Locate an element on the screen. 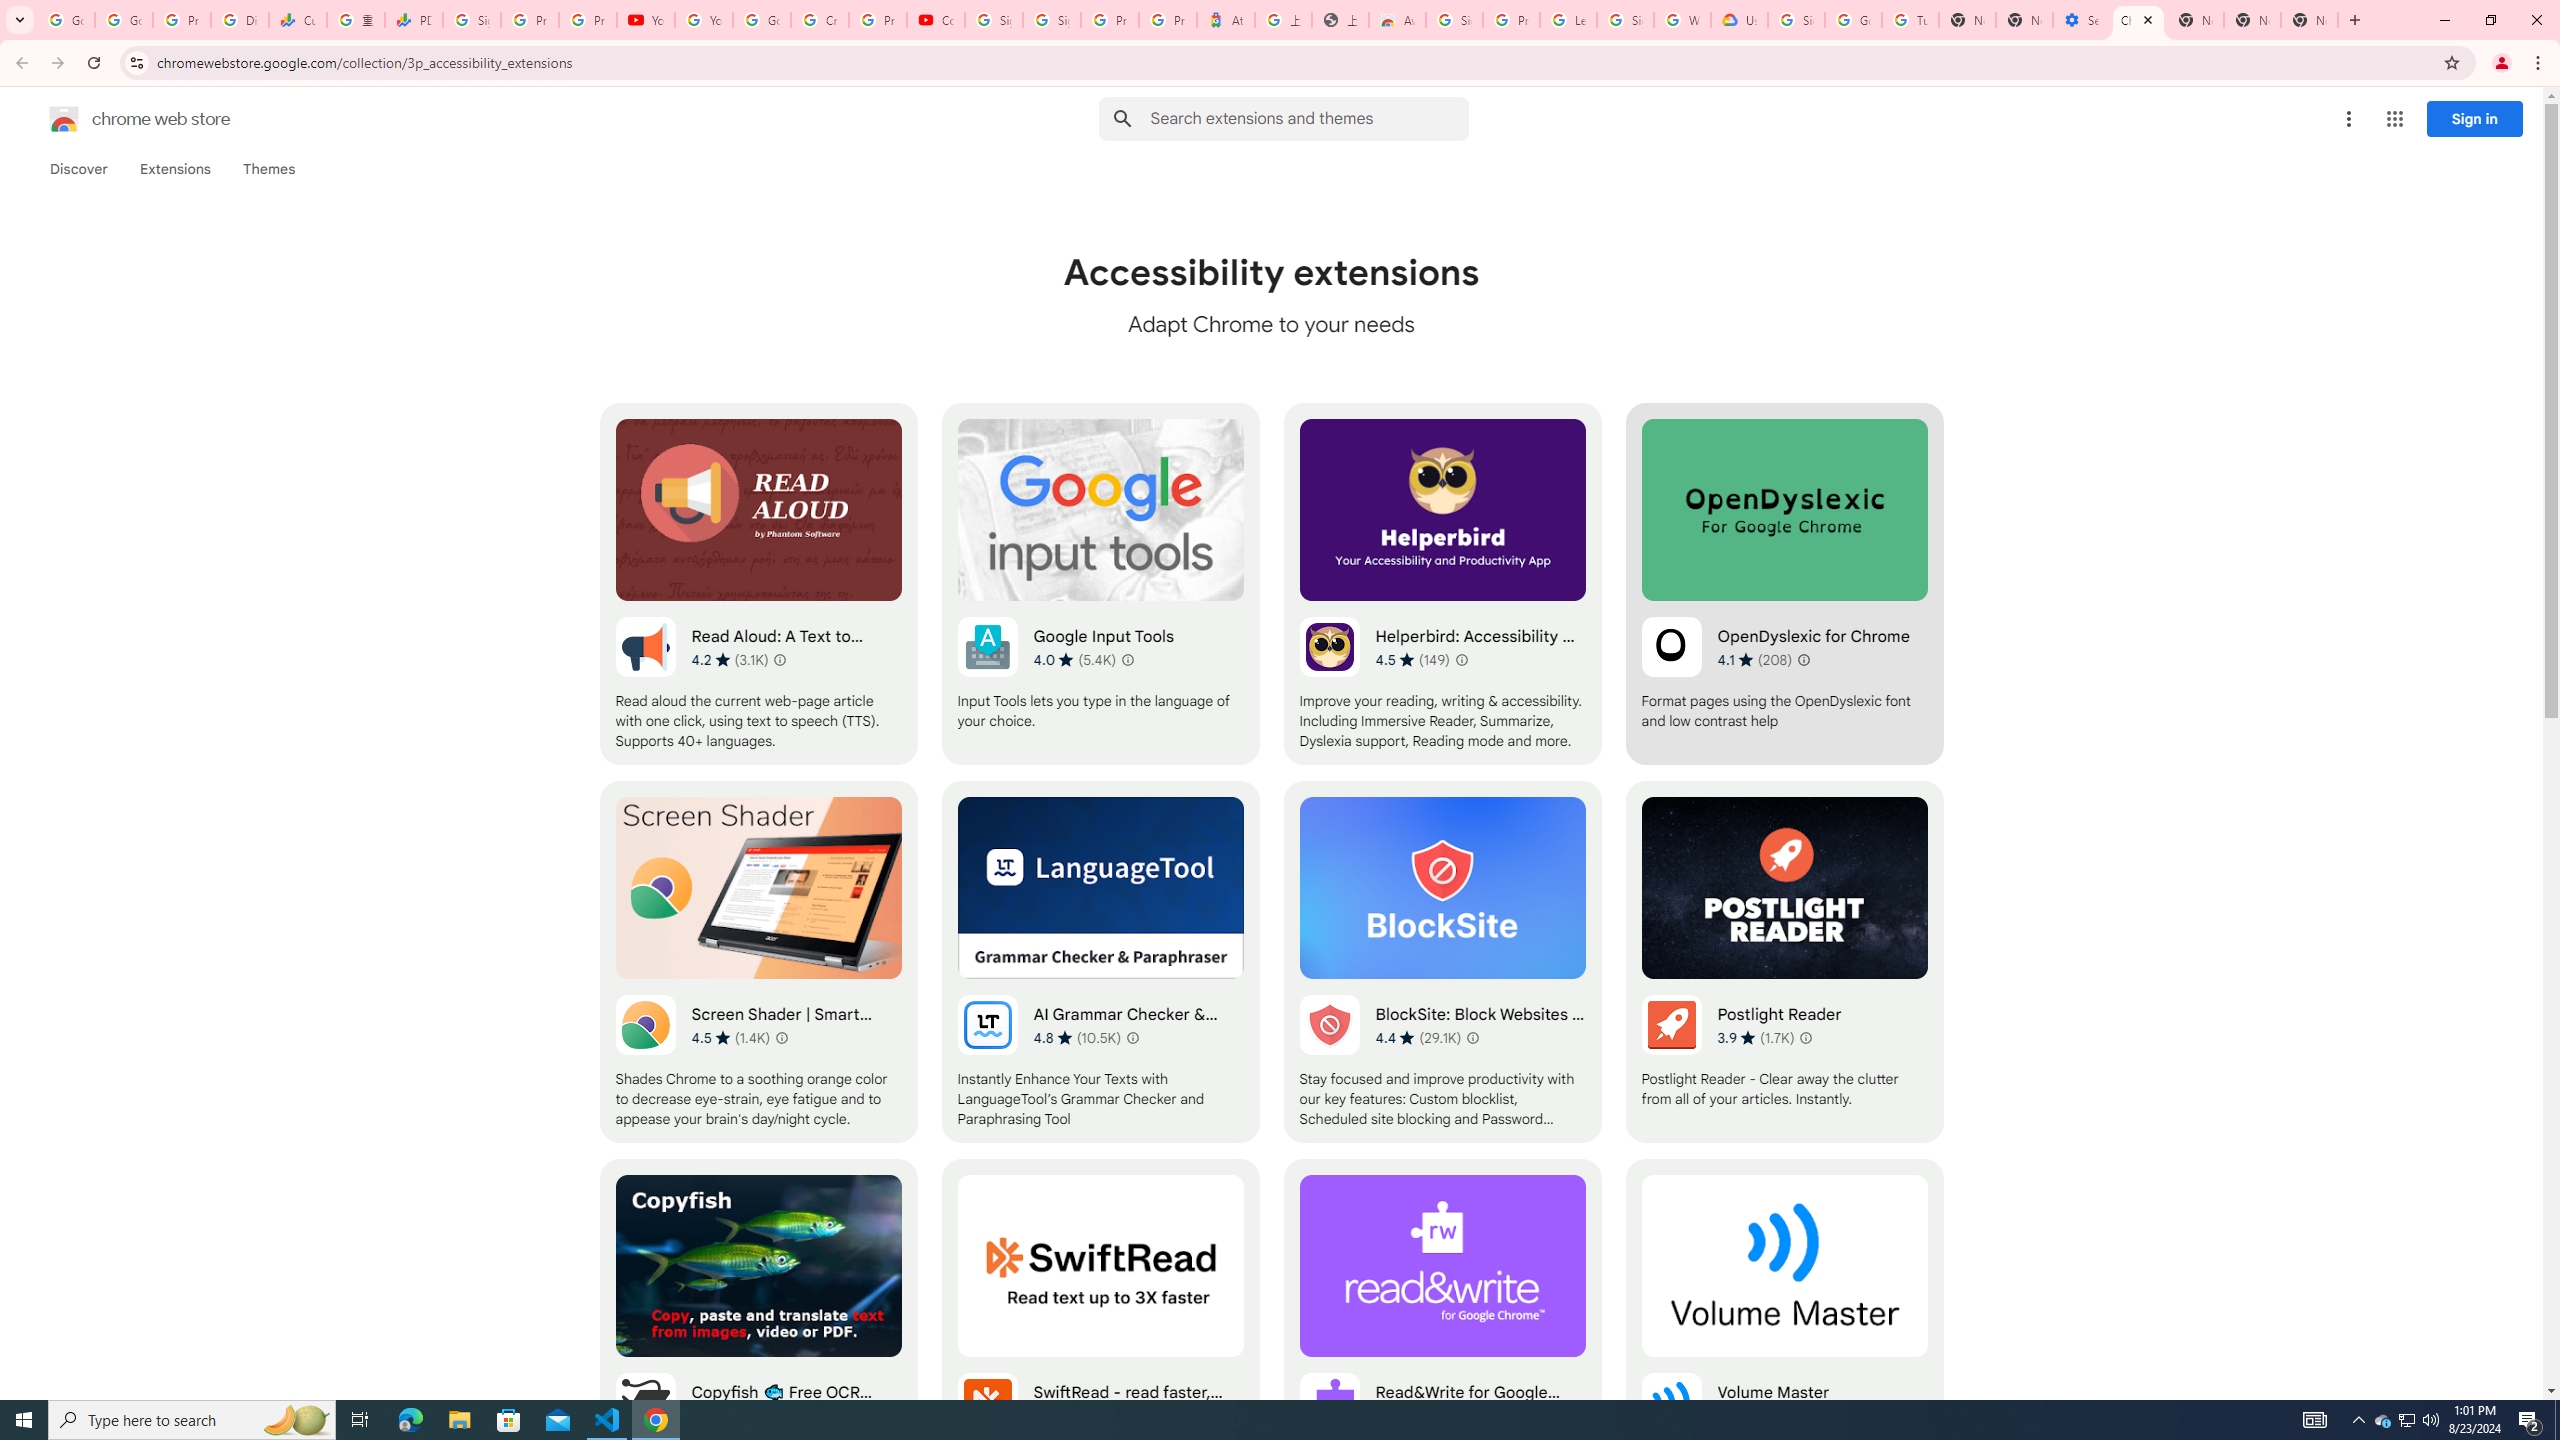  Discover is located at coordinates (78, 169).